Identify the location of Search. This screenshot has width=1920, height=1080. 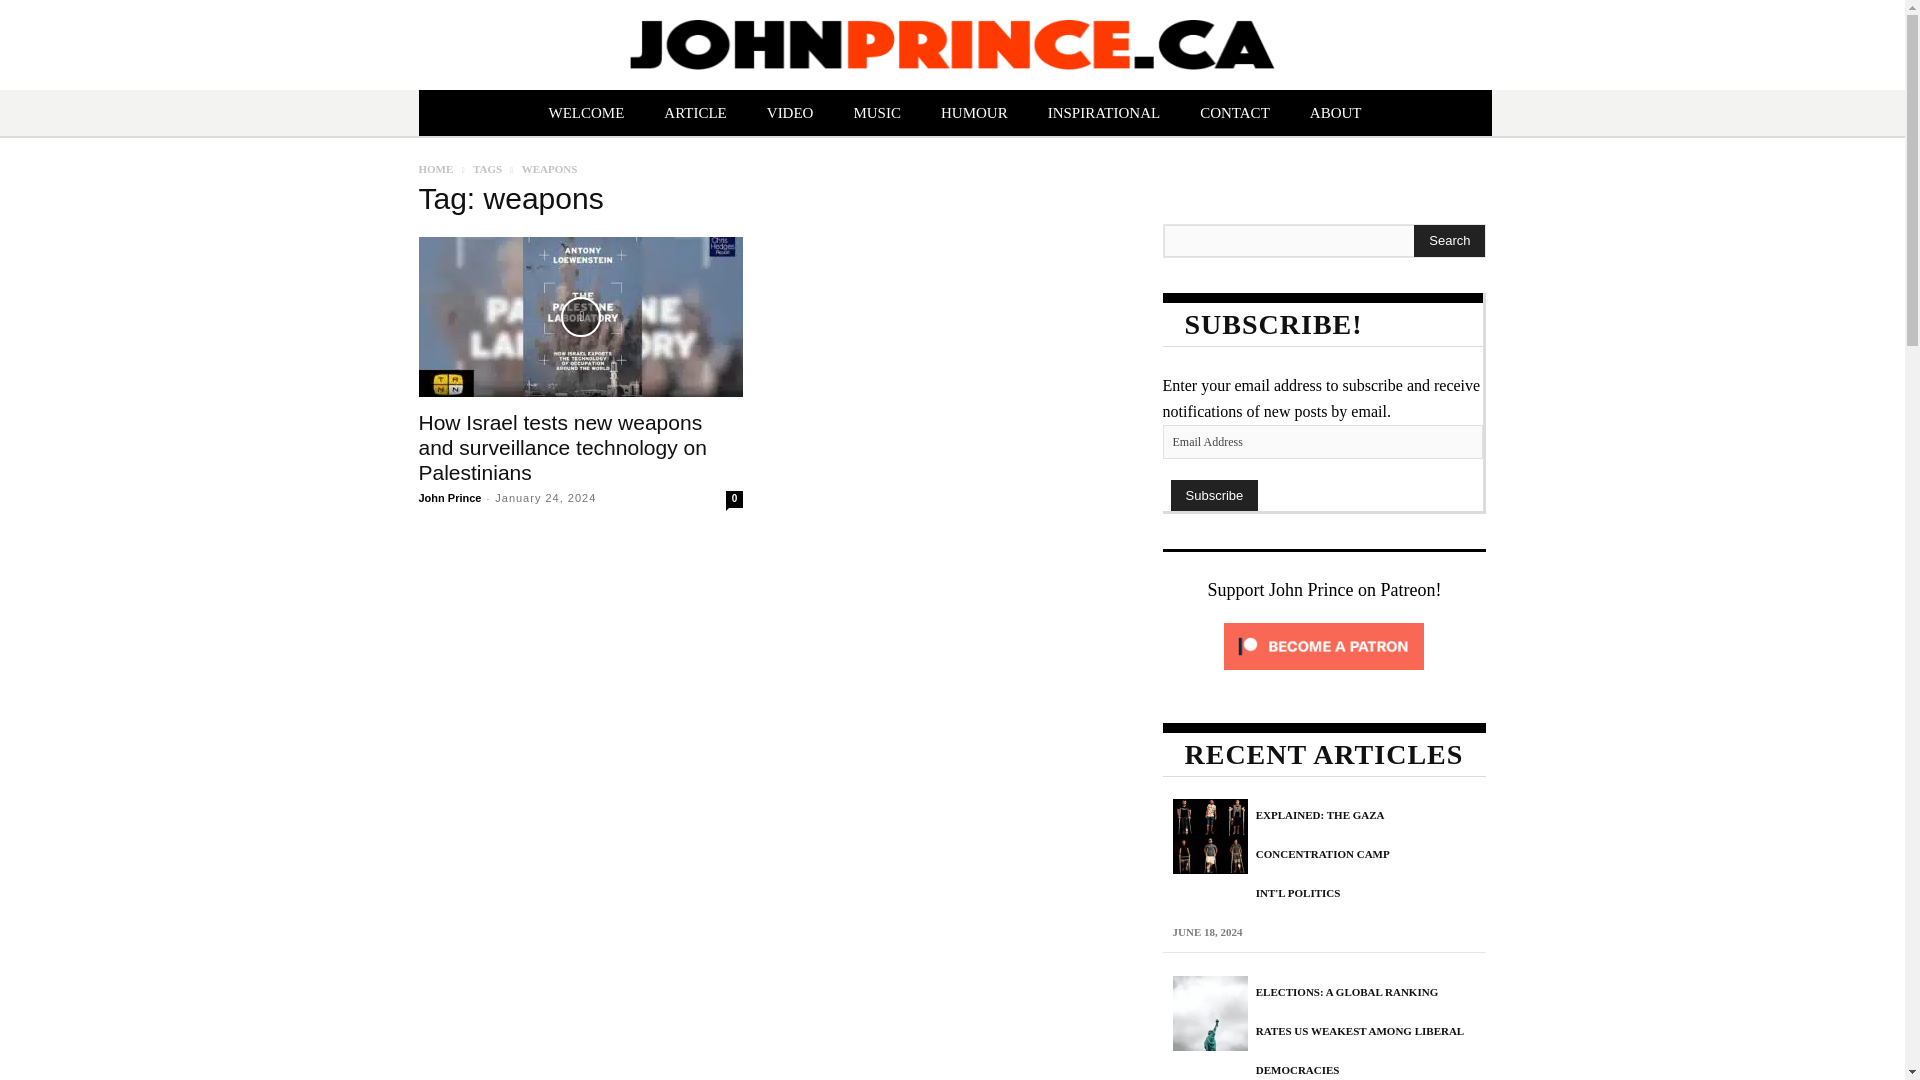
(1448, 240).